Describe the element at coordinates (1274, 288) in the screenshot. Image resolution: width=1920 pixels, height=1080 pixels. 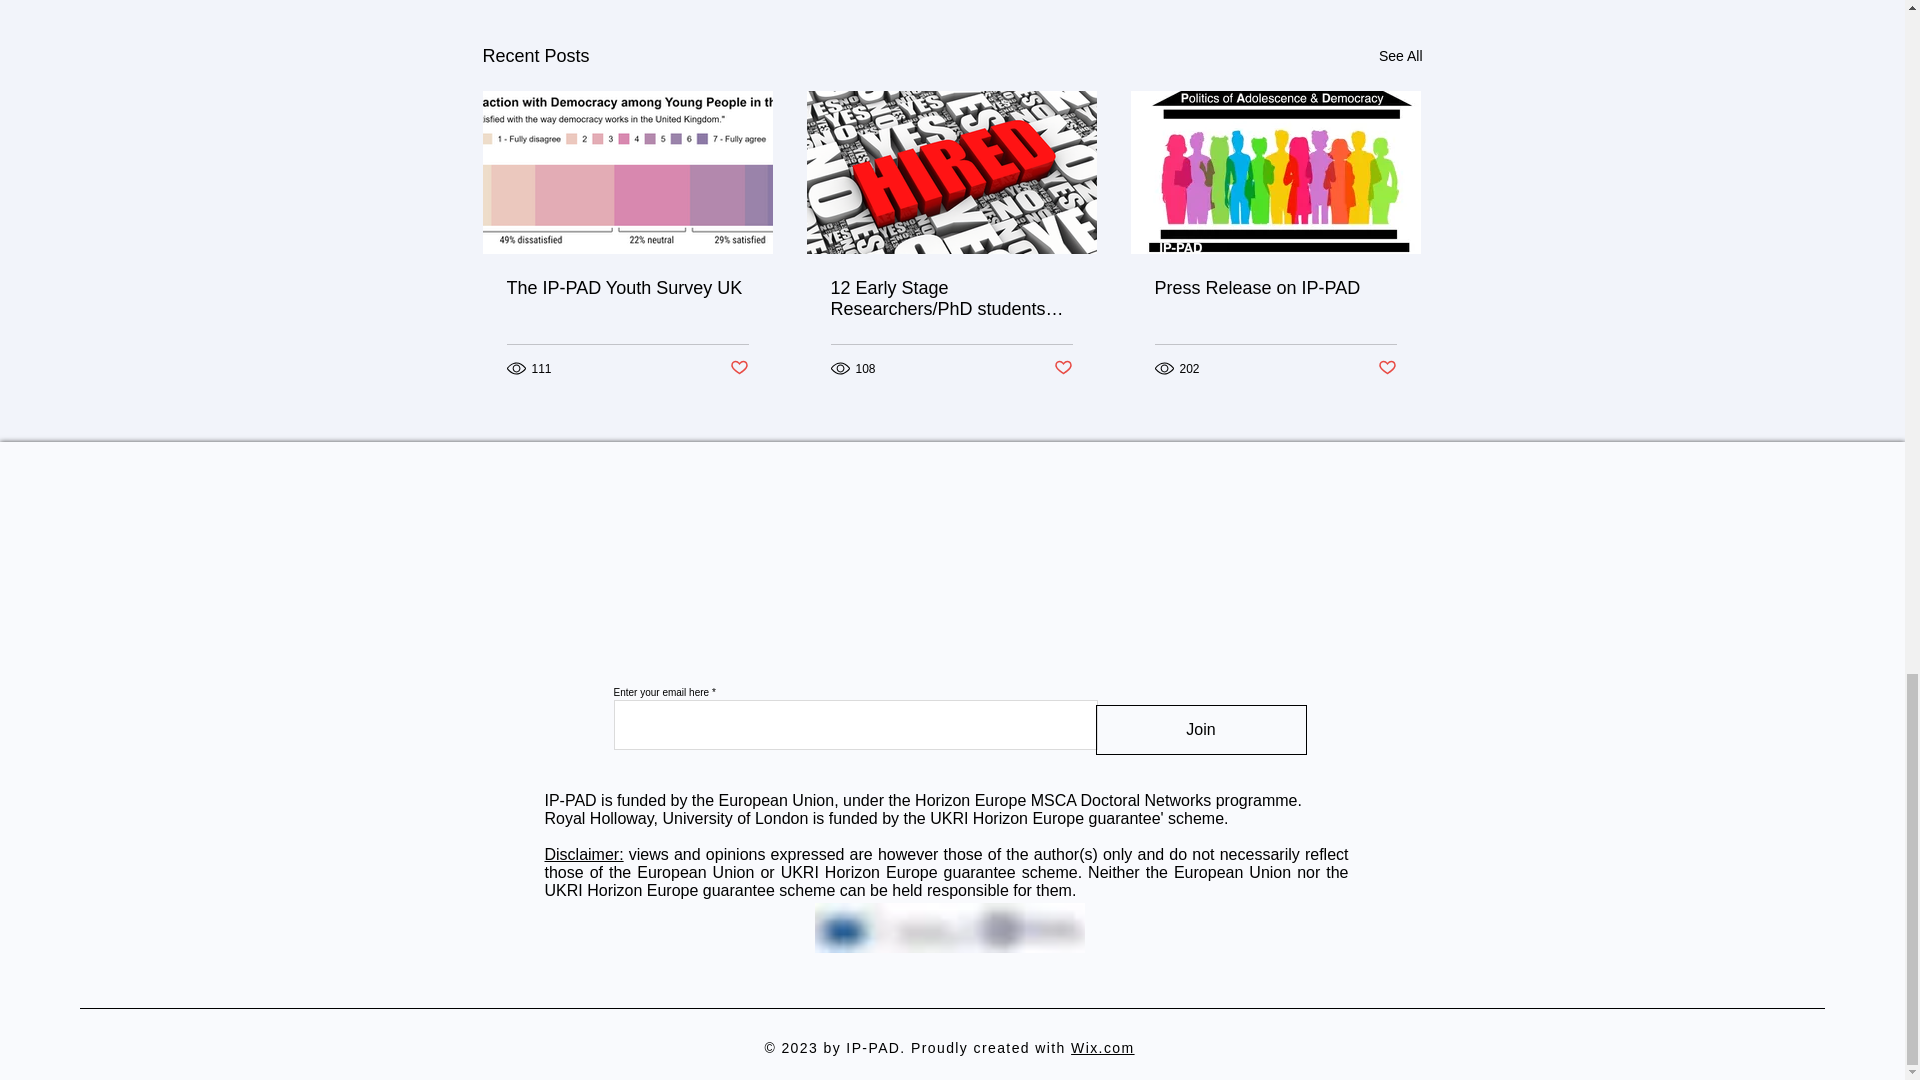
I see `Press Release on IP-PAD` at that location.